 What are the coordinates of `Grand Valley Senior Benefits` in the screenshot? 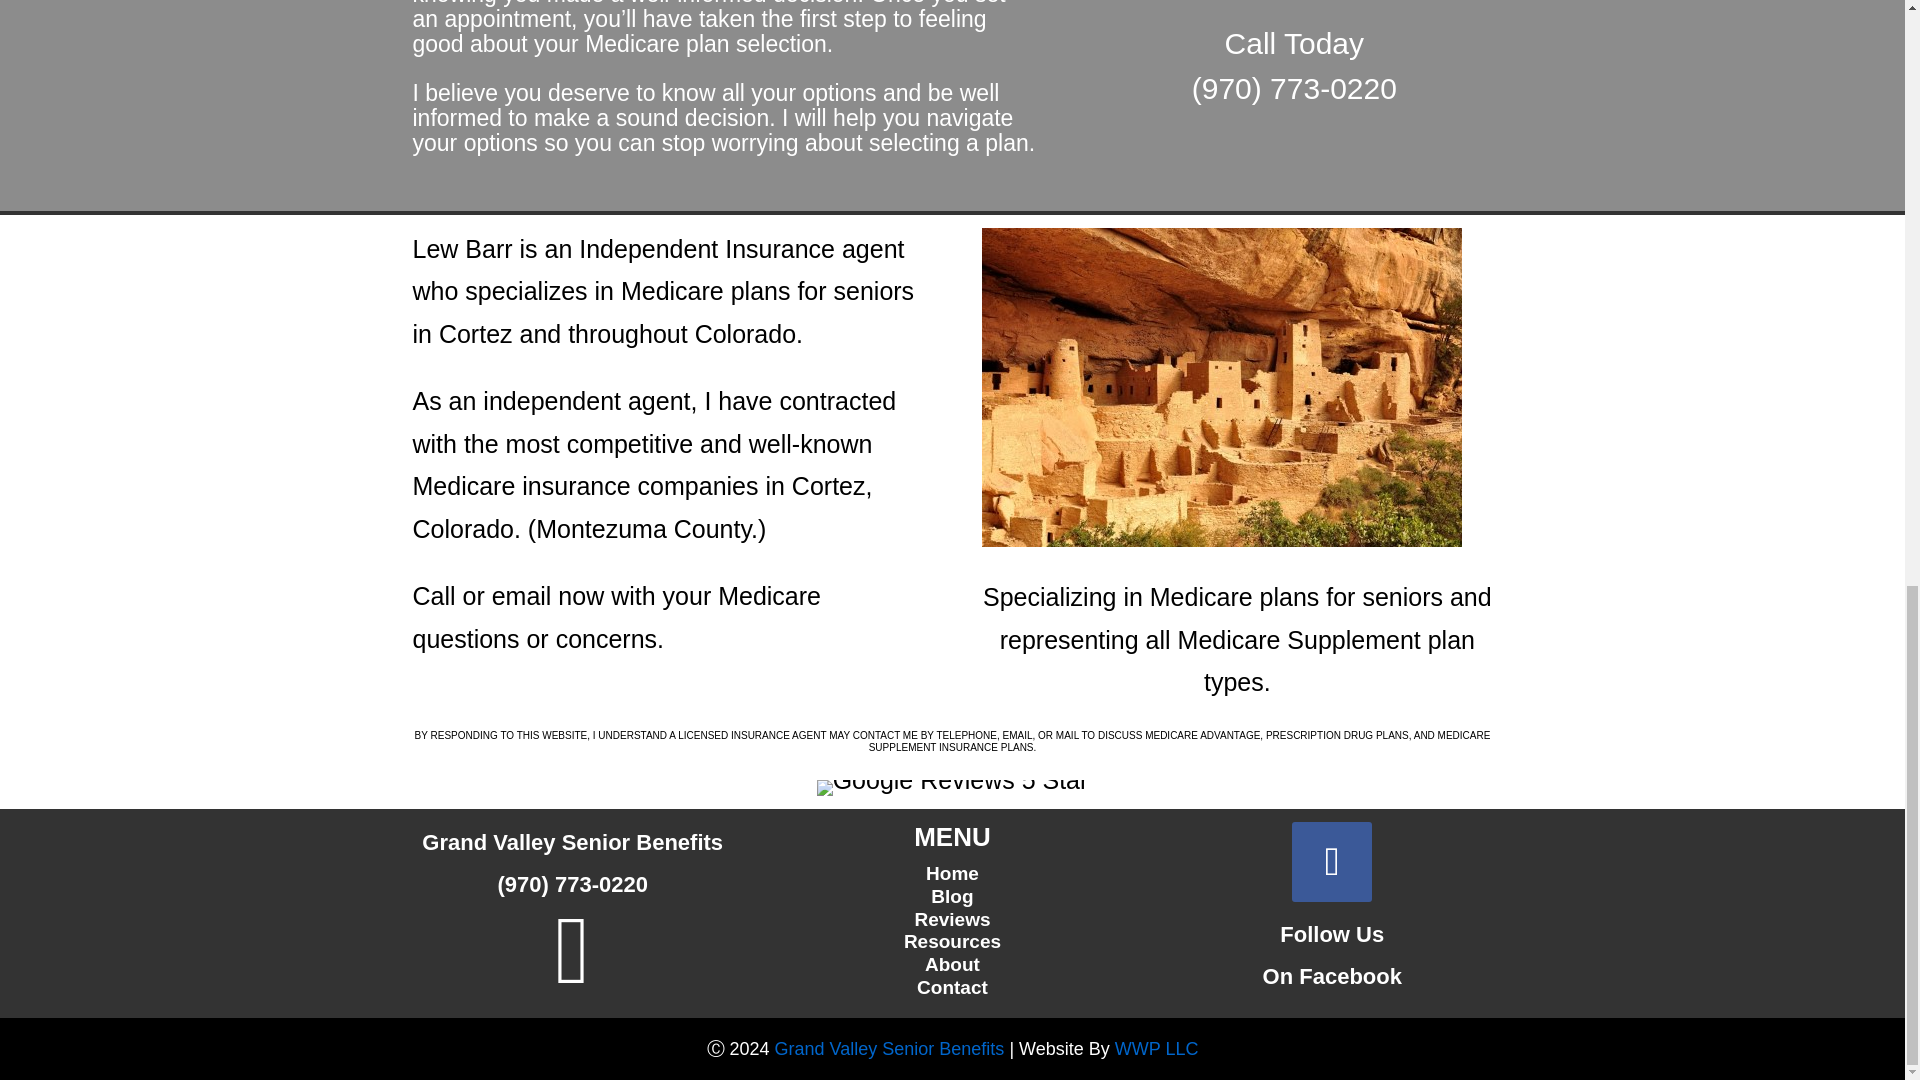 It's located at (890, 1048).